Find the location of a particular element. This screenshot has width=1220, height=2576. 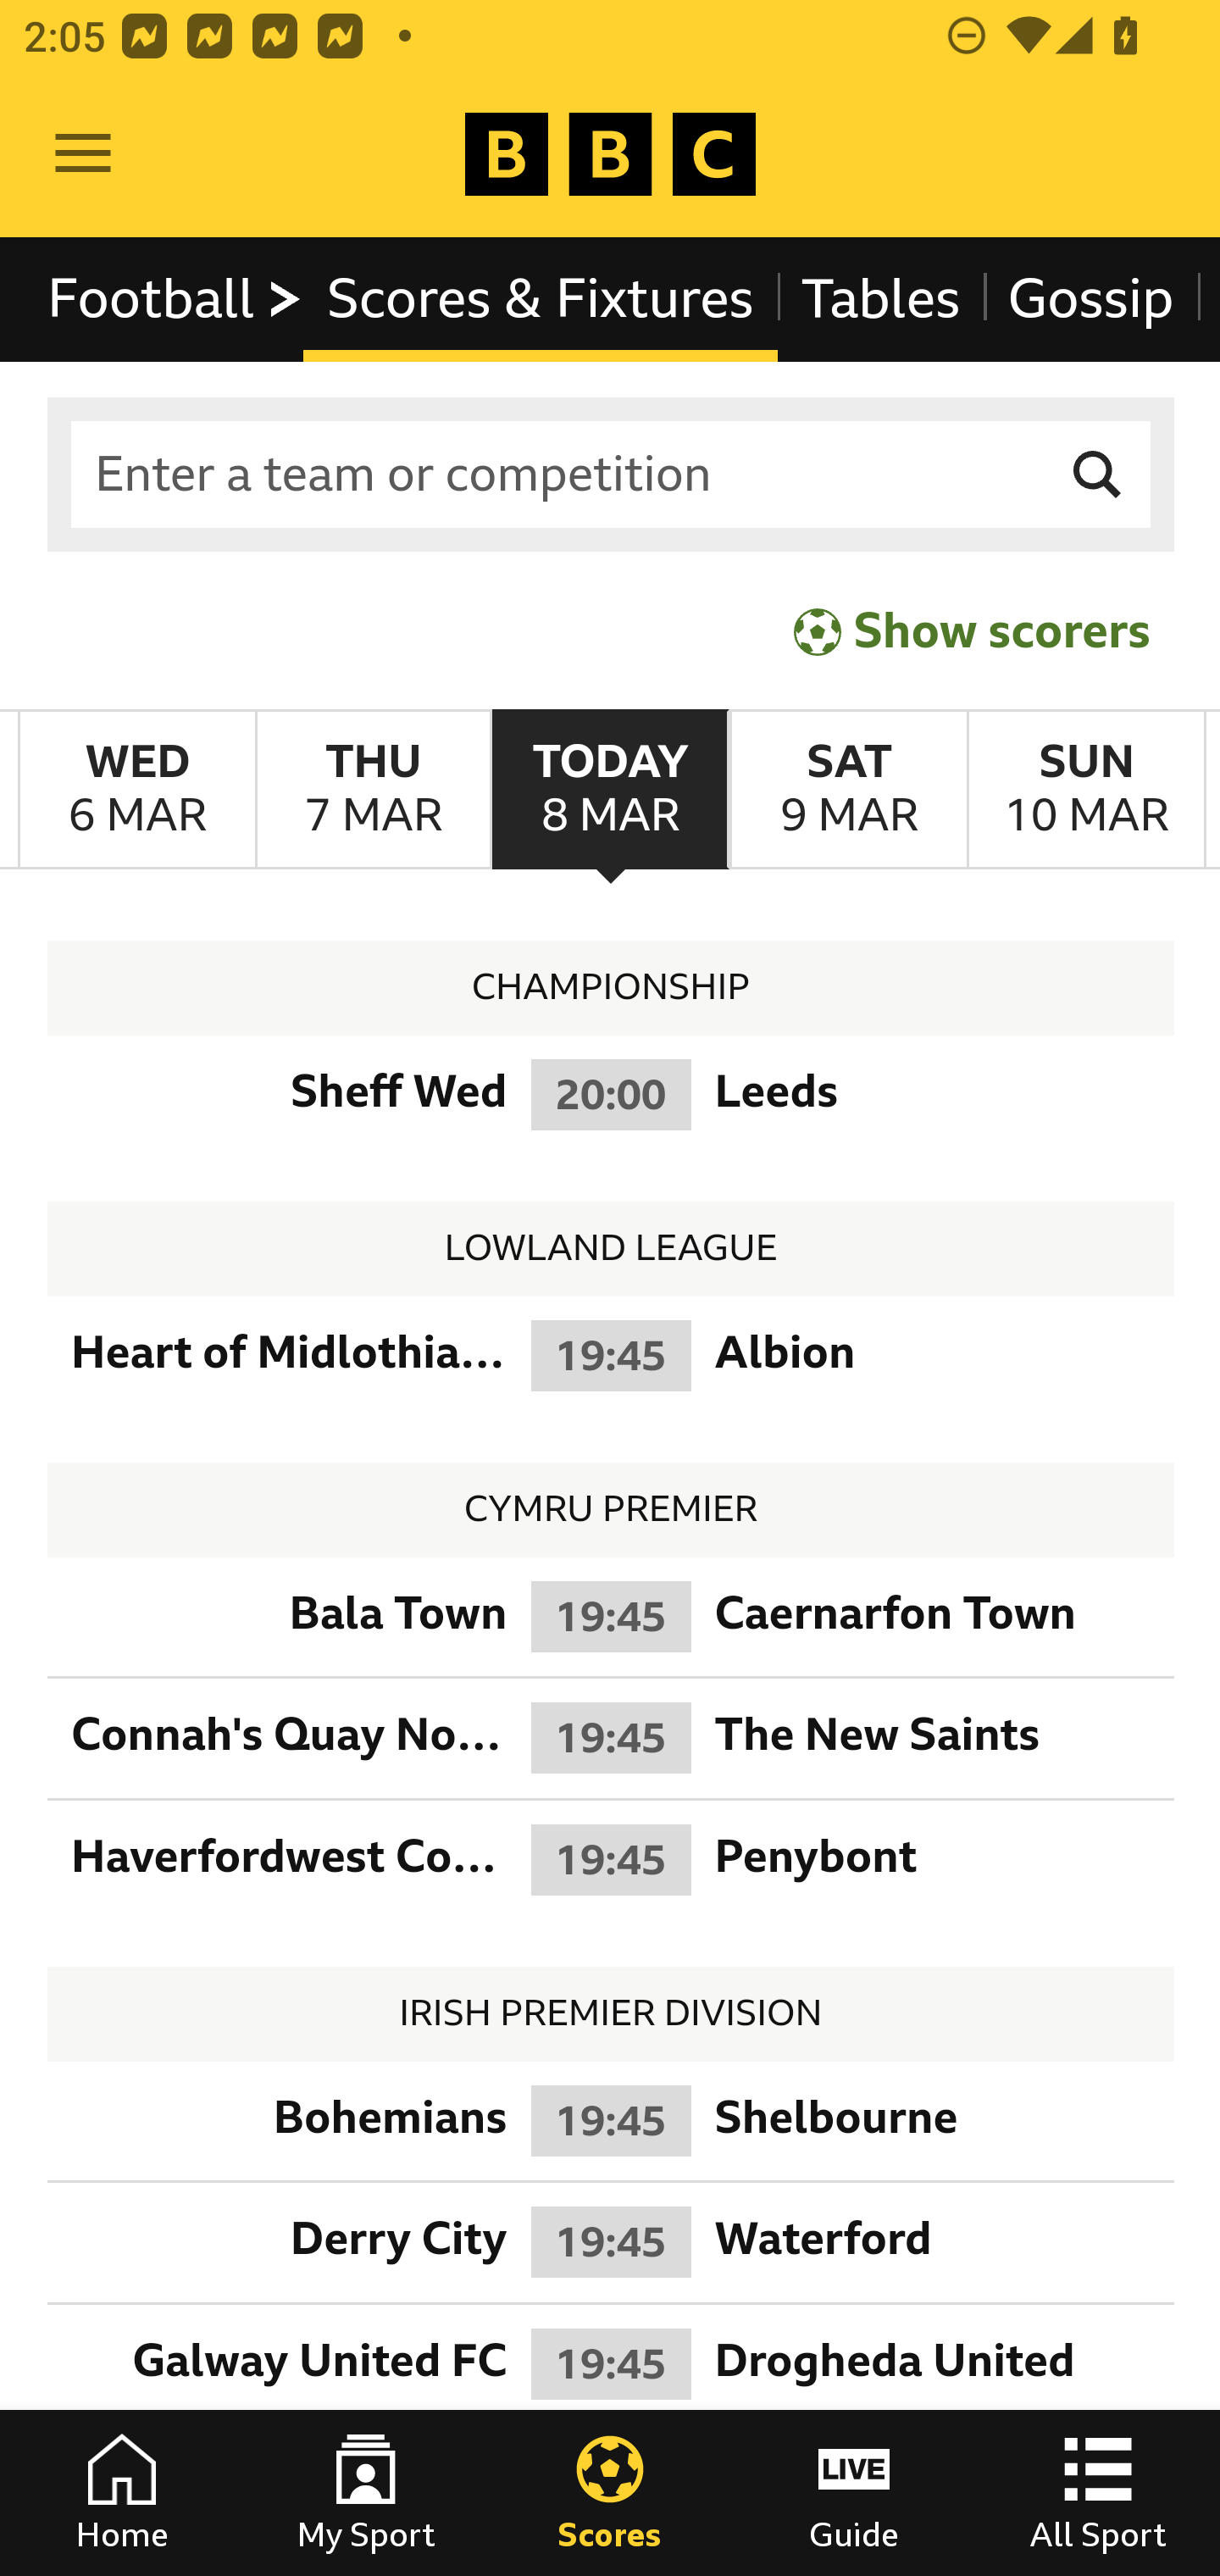

SaturdayMarch 9th Saturday March 9th is located at coordinates (847, 790).